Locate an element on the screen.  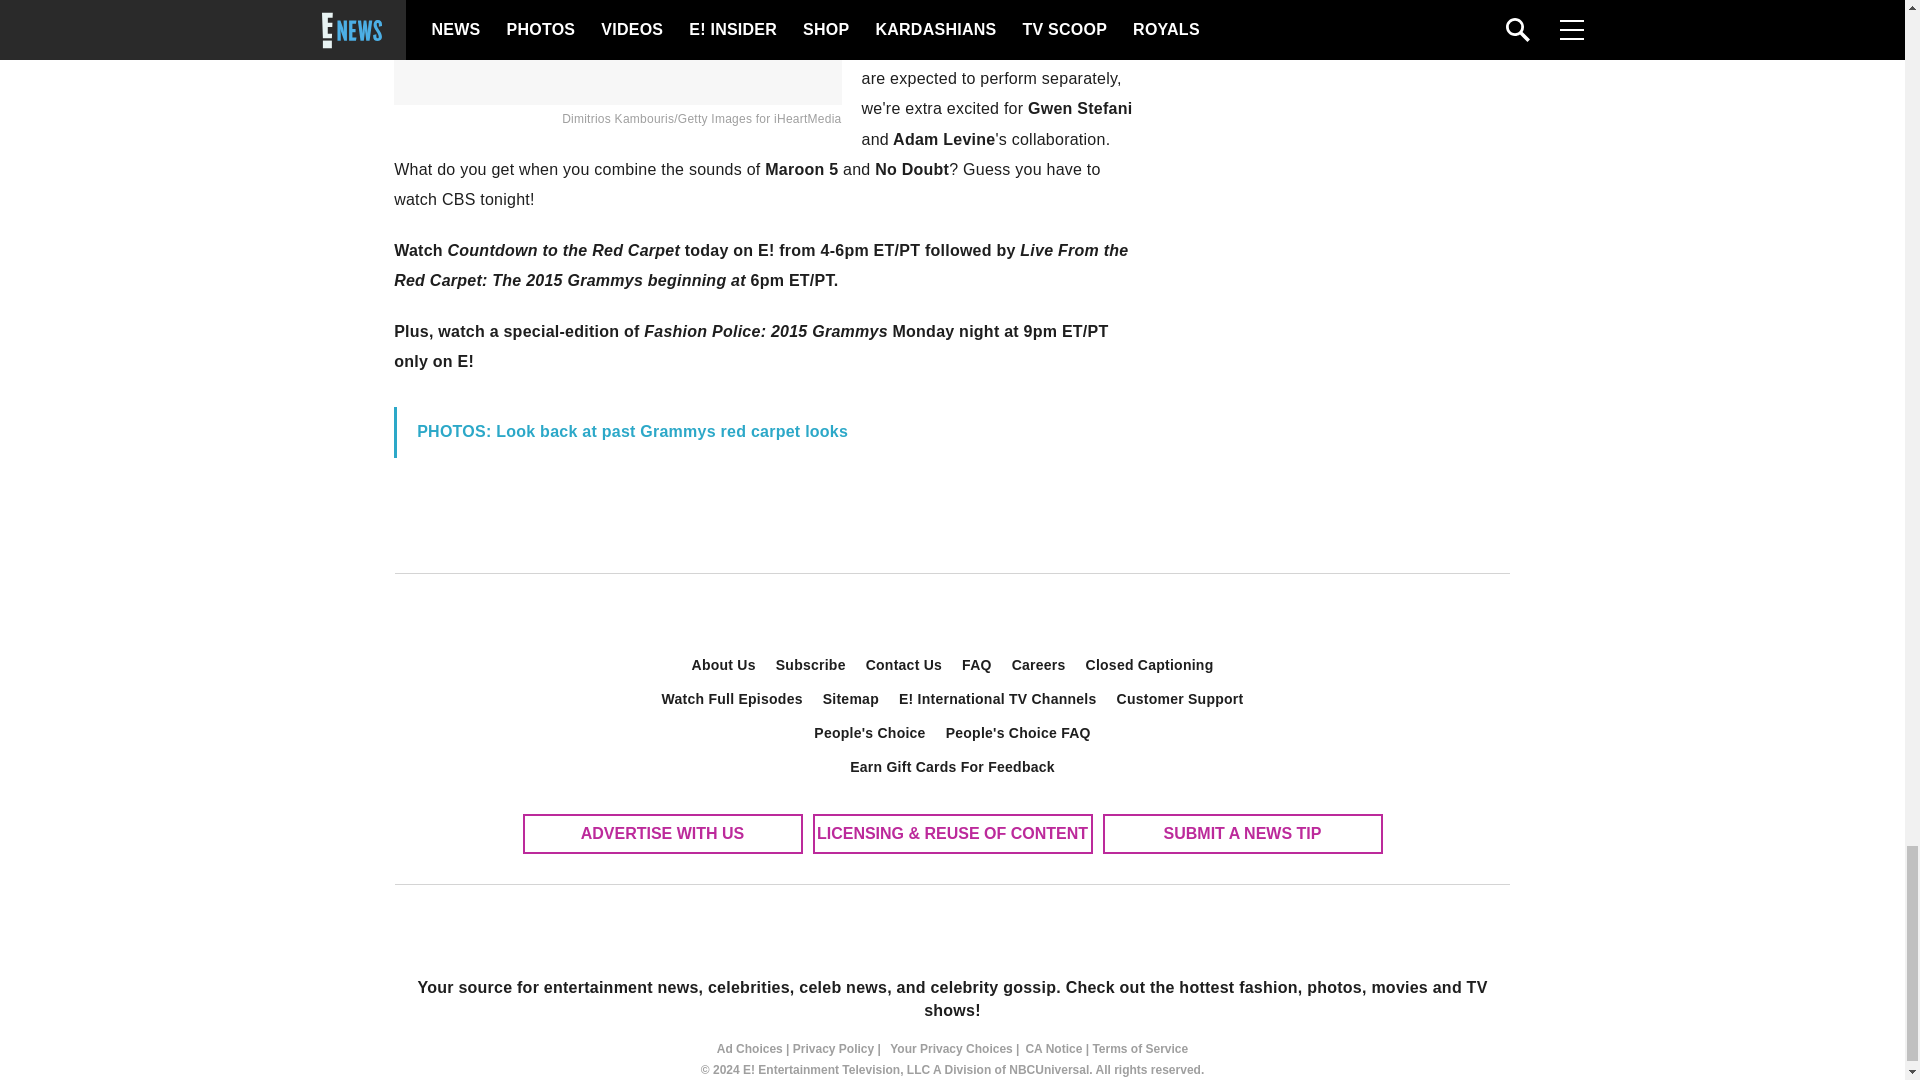
Subscribe is located at coordinates (811, 664).